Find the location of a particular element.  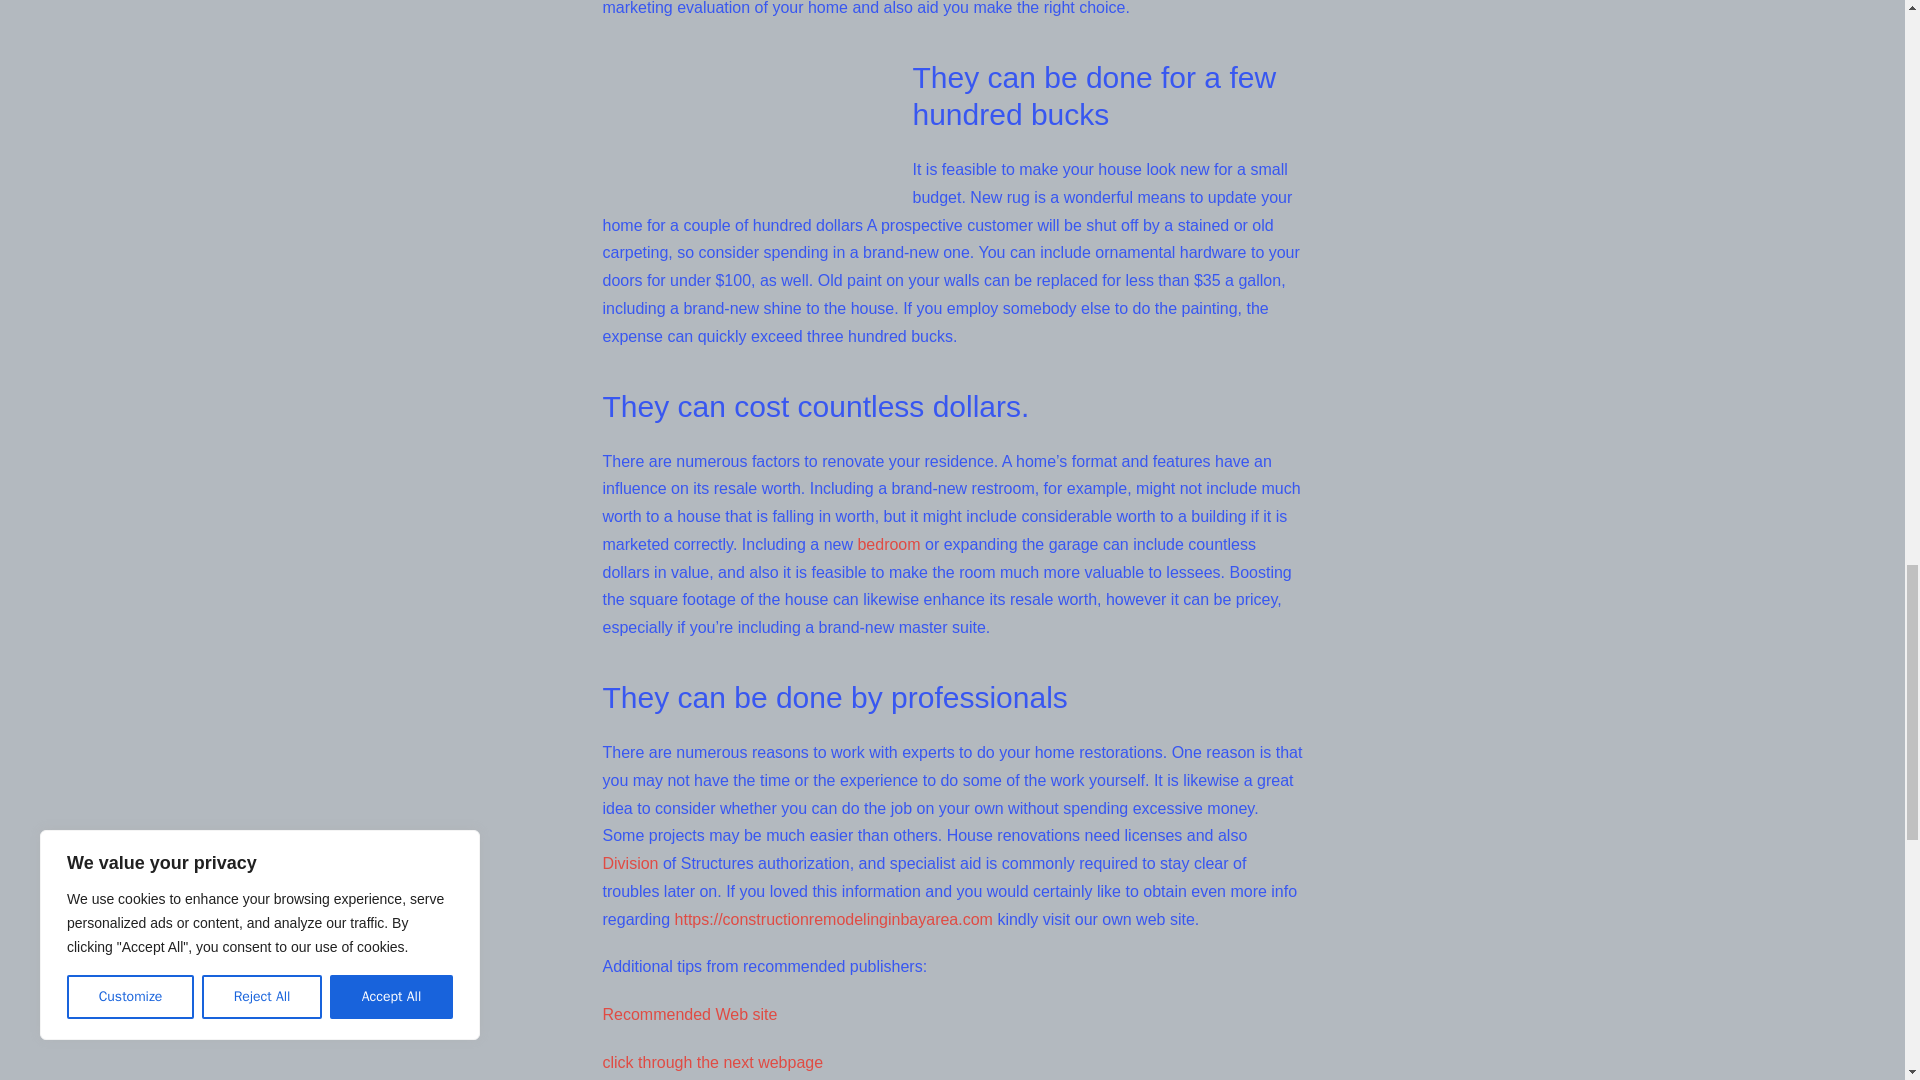

Recommended Web site is located at coordinates (690, 1014).